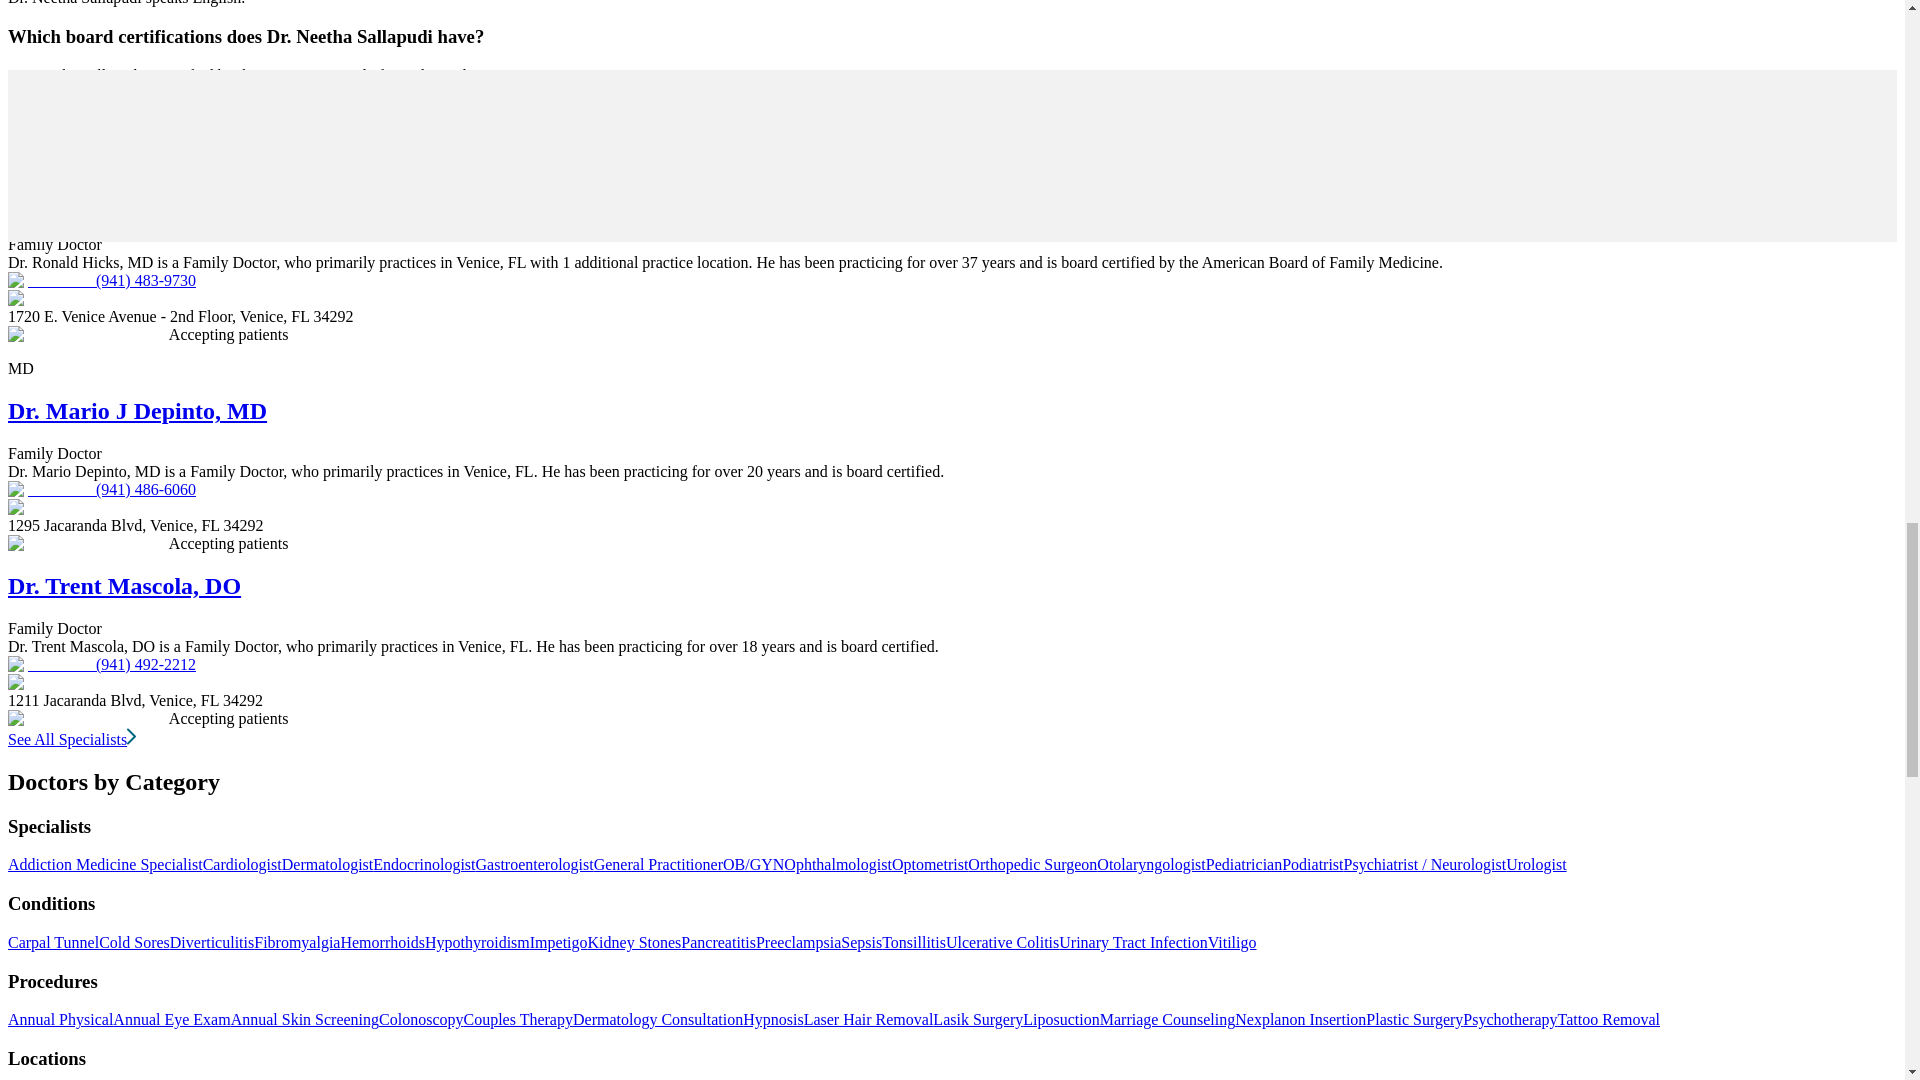  Describe the element at coordinates (242, 864) in the screenshot. I see `Cardiologist` at that location.